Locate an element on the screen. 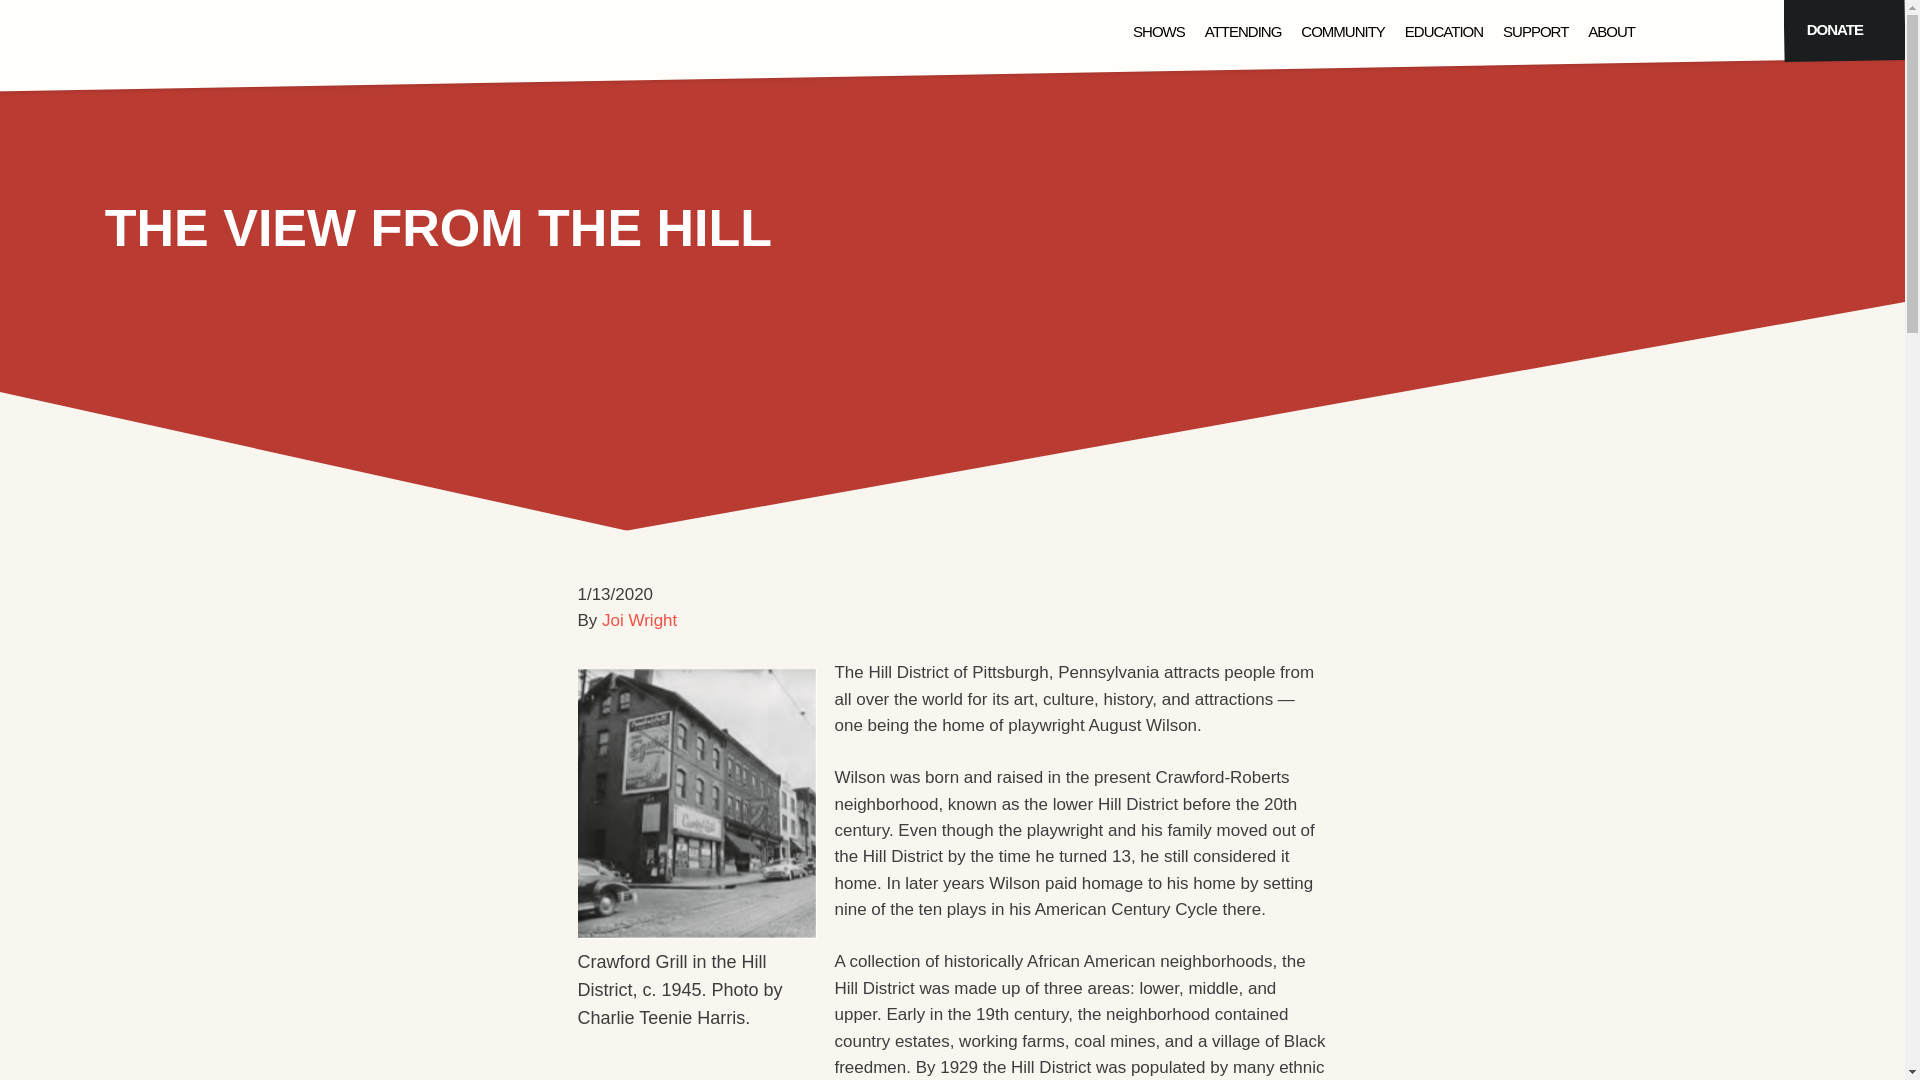 The image size is (1920, 1080). SHOWS is located at coordinates (1158, 33).